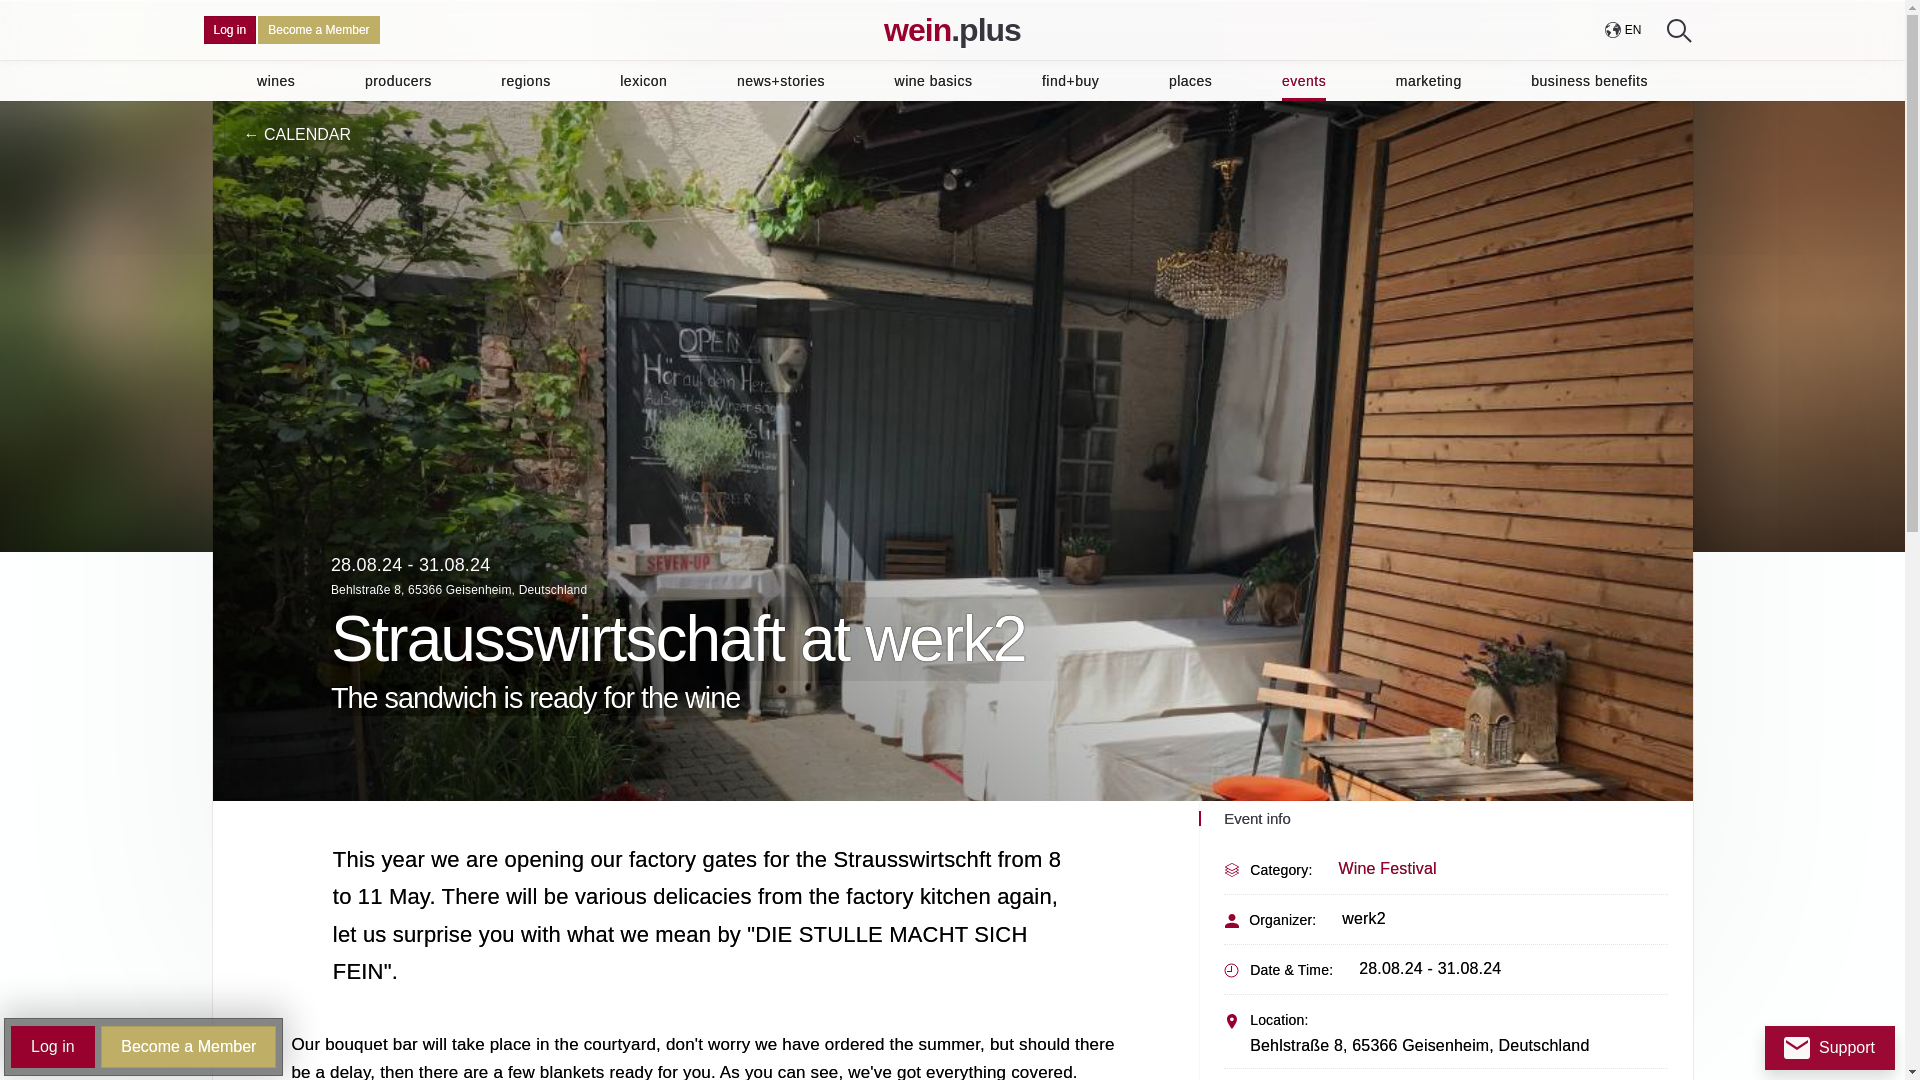 The width and height of the screenshot is (1920, 1080). Describe the element at coordinates (276, 80) in the screenshot. I see `wines` at that location.